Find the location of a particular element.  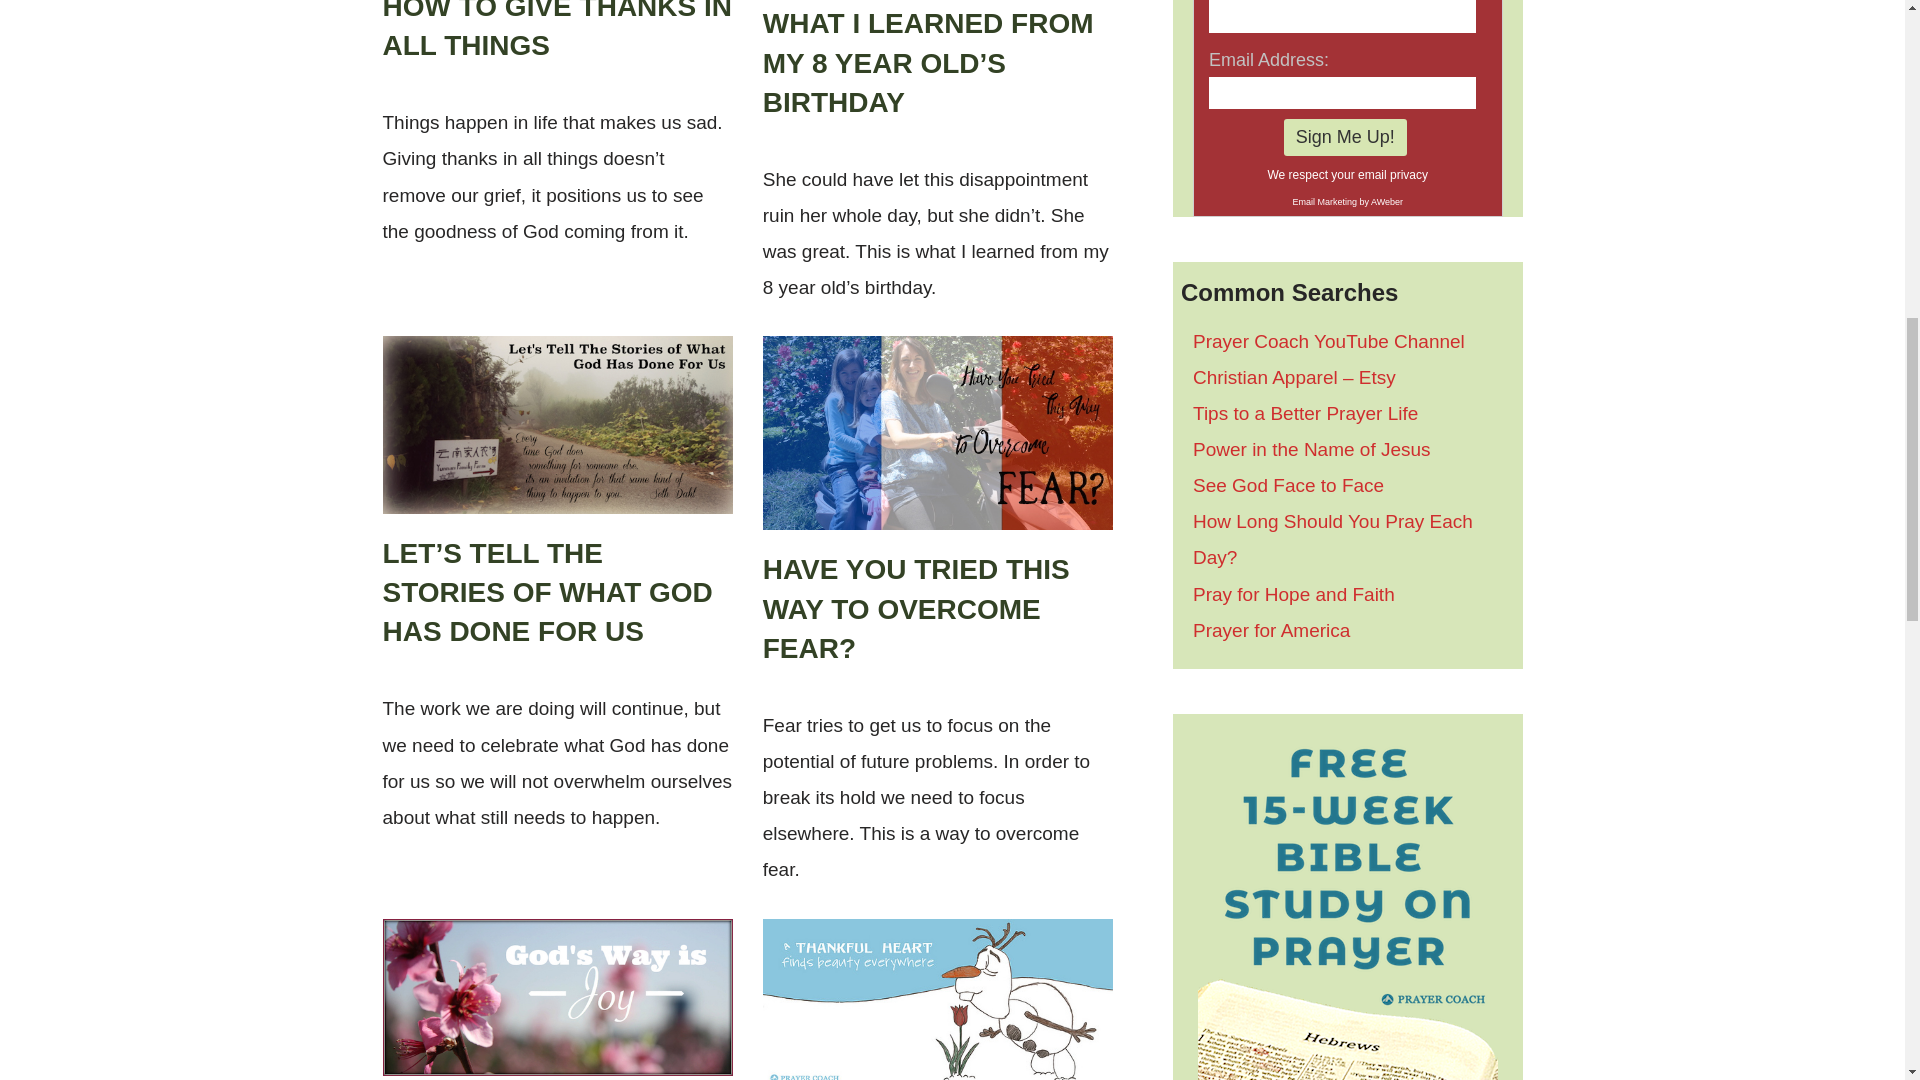

Sign Me Up! is located at coordinates (1346, 136).